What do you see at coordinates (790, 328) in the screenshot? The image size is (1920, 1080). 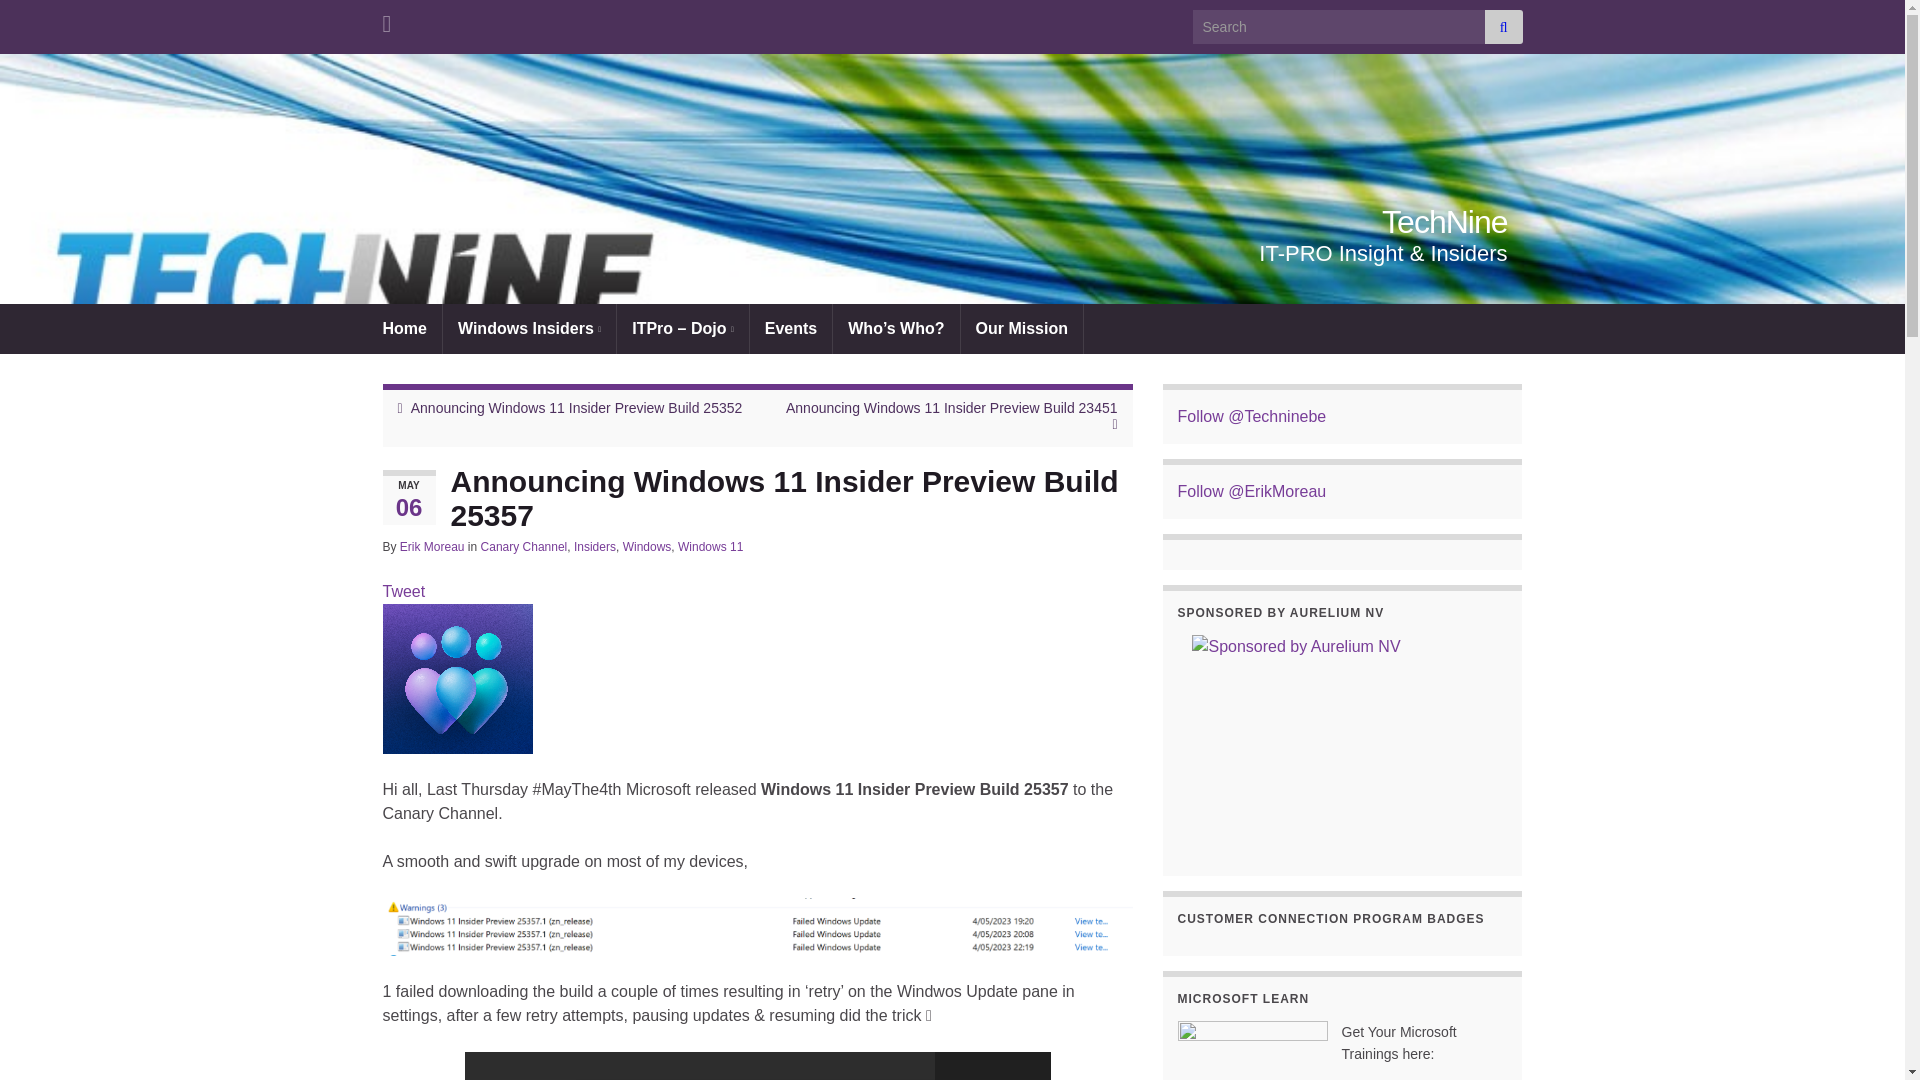 I see `Events` at bounding box center [790, 328].